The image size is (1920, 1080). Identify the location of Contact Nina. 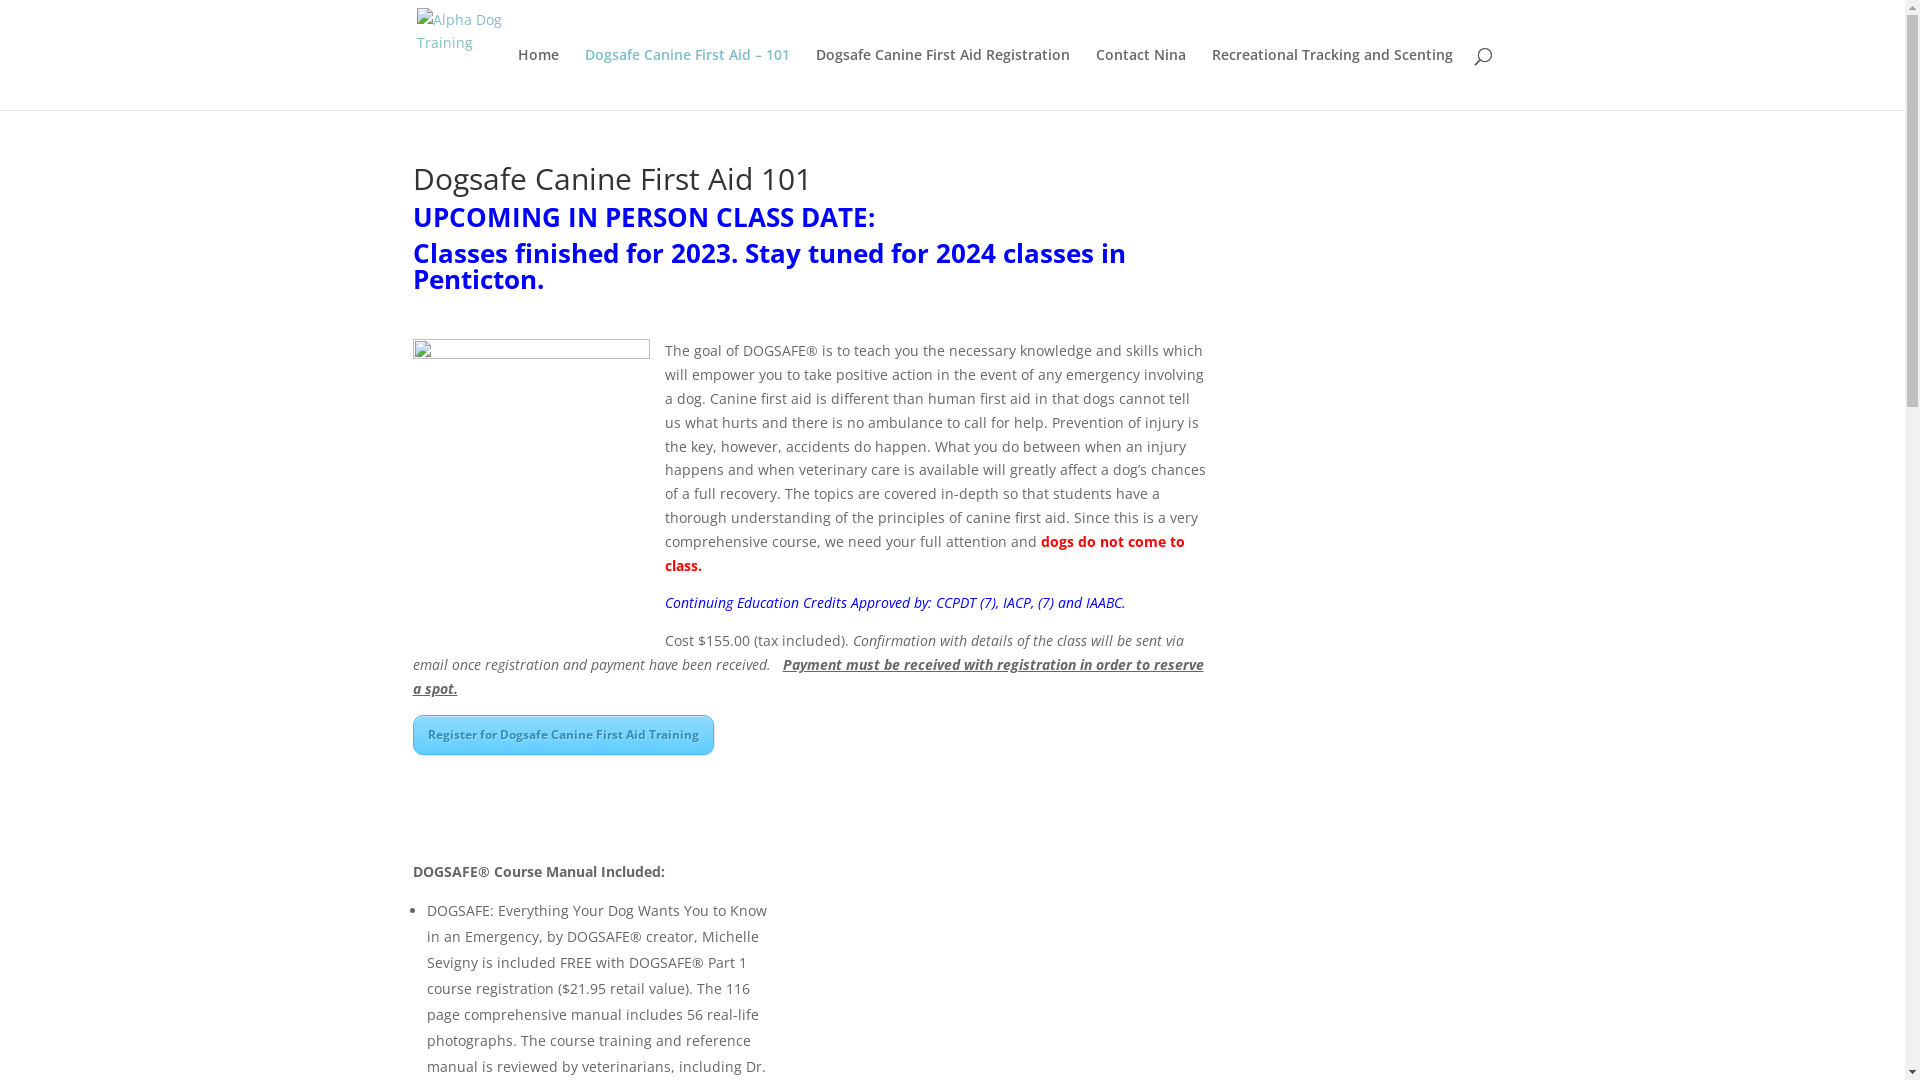
(1141, 79).